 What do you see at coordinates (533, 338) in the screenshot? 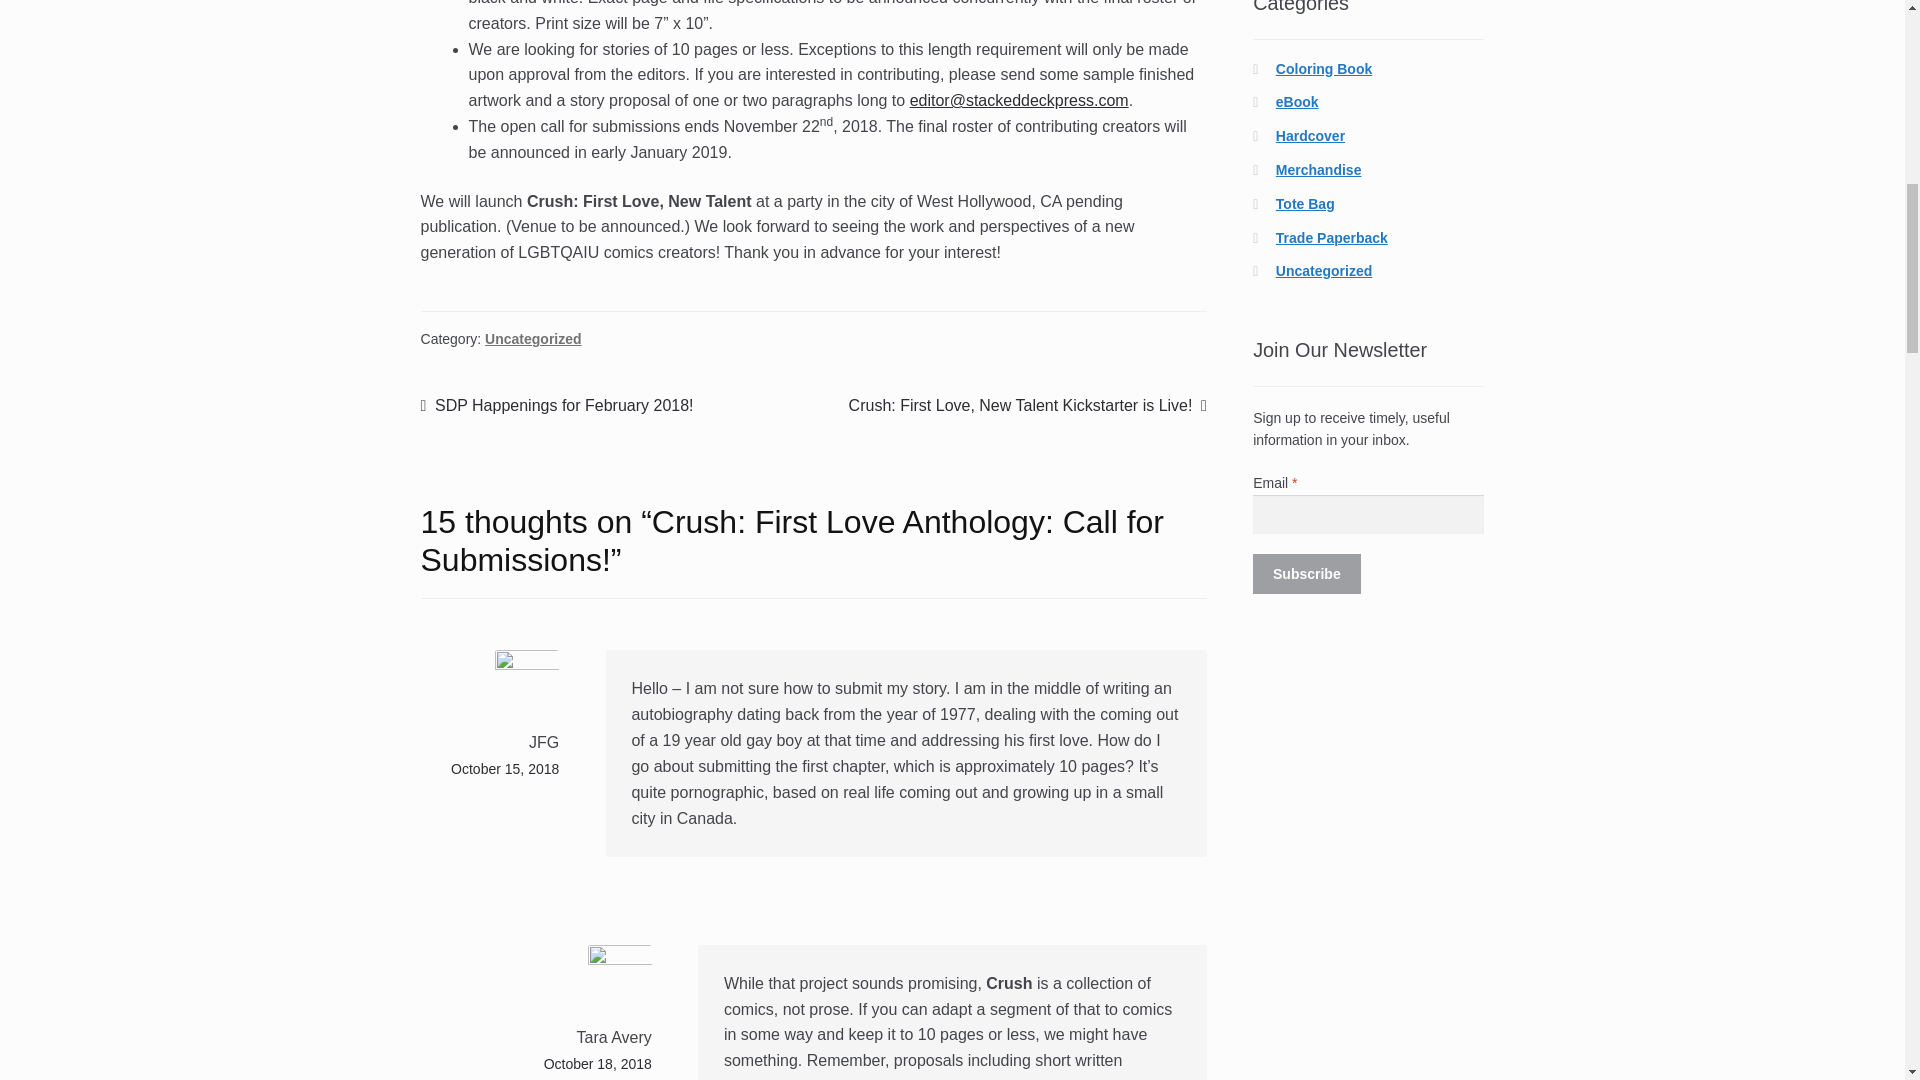
I see `October 15, 2018` at bounding box center [533, 338].